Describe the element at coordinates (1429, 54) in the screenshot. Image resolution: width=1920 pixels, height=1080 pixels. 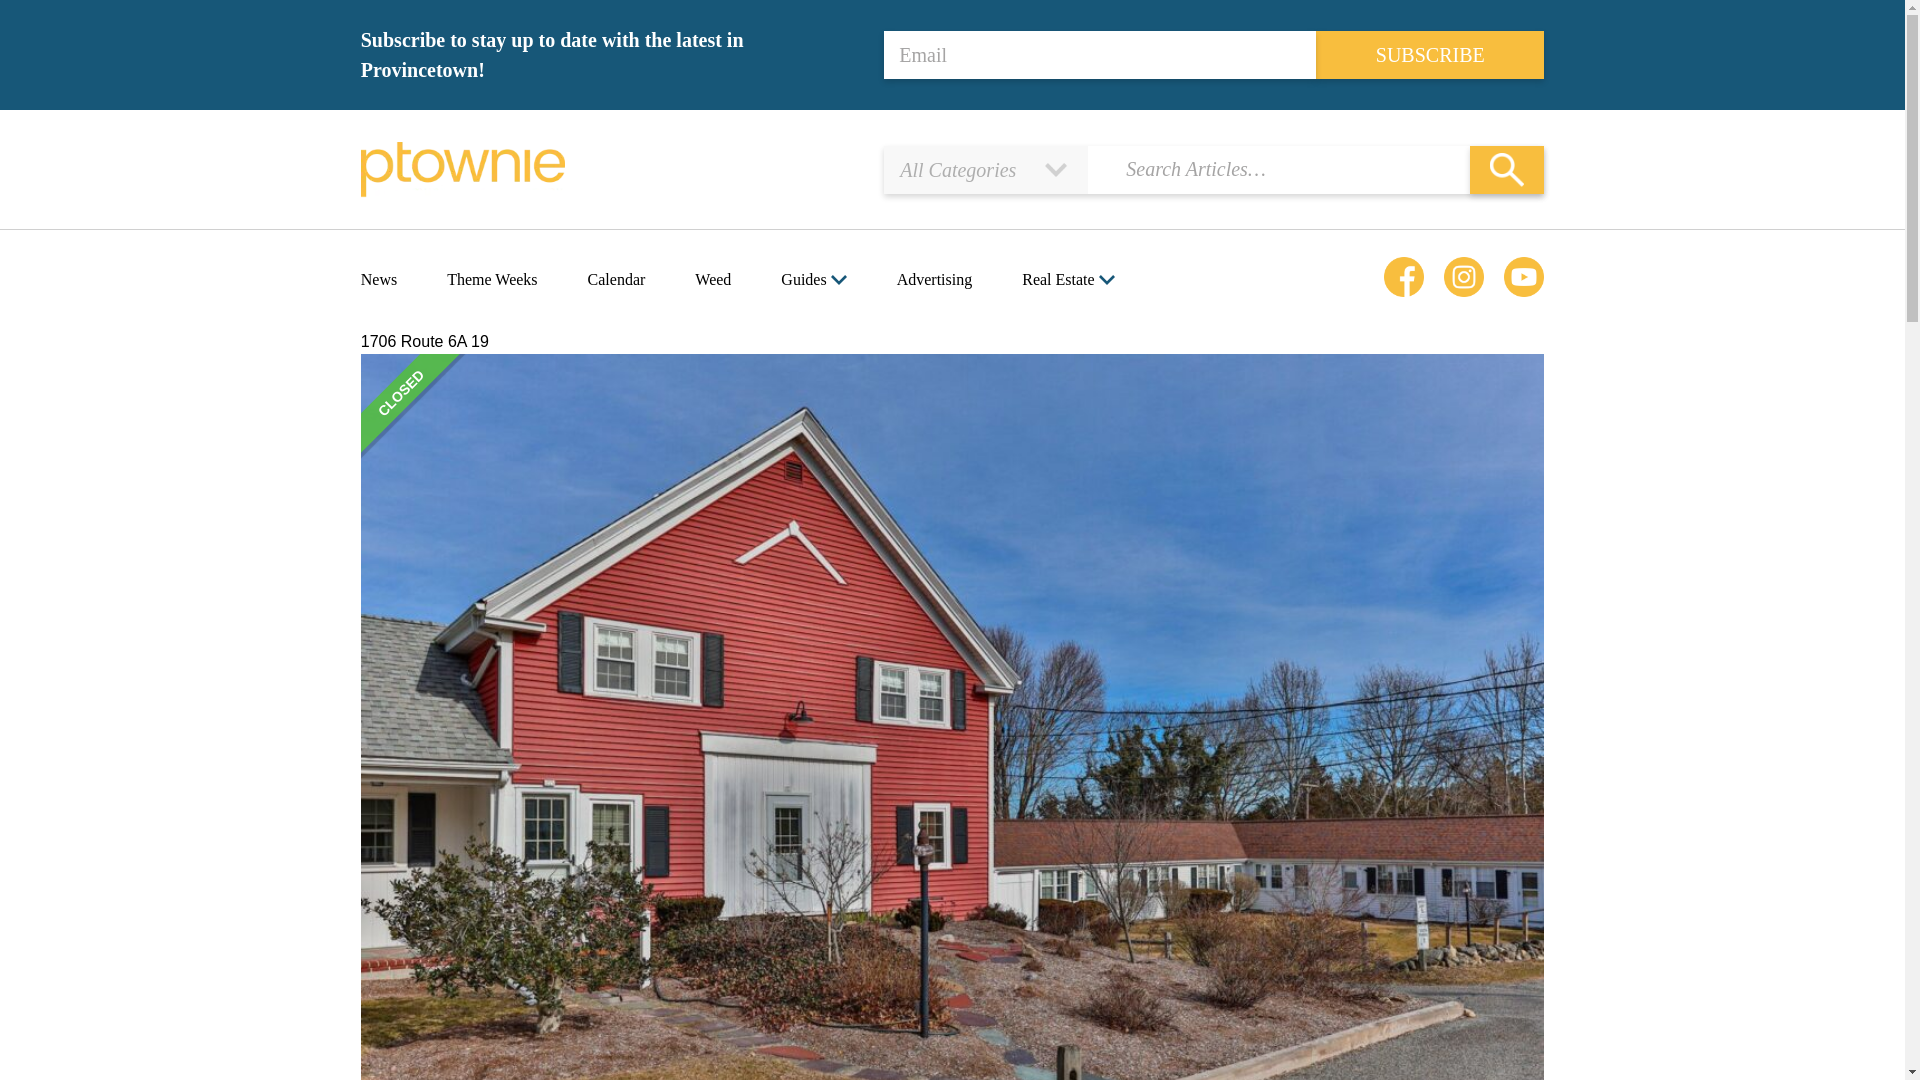
I see `SUBSCRIBE` at that location.